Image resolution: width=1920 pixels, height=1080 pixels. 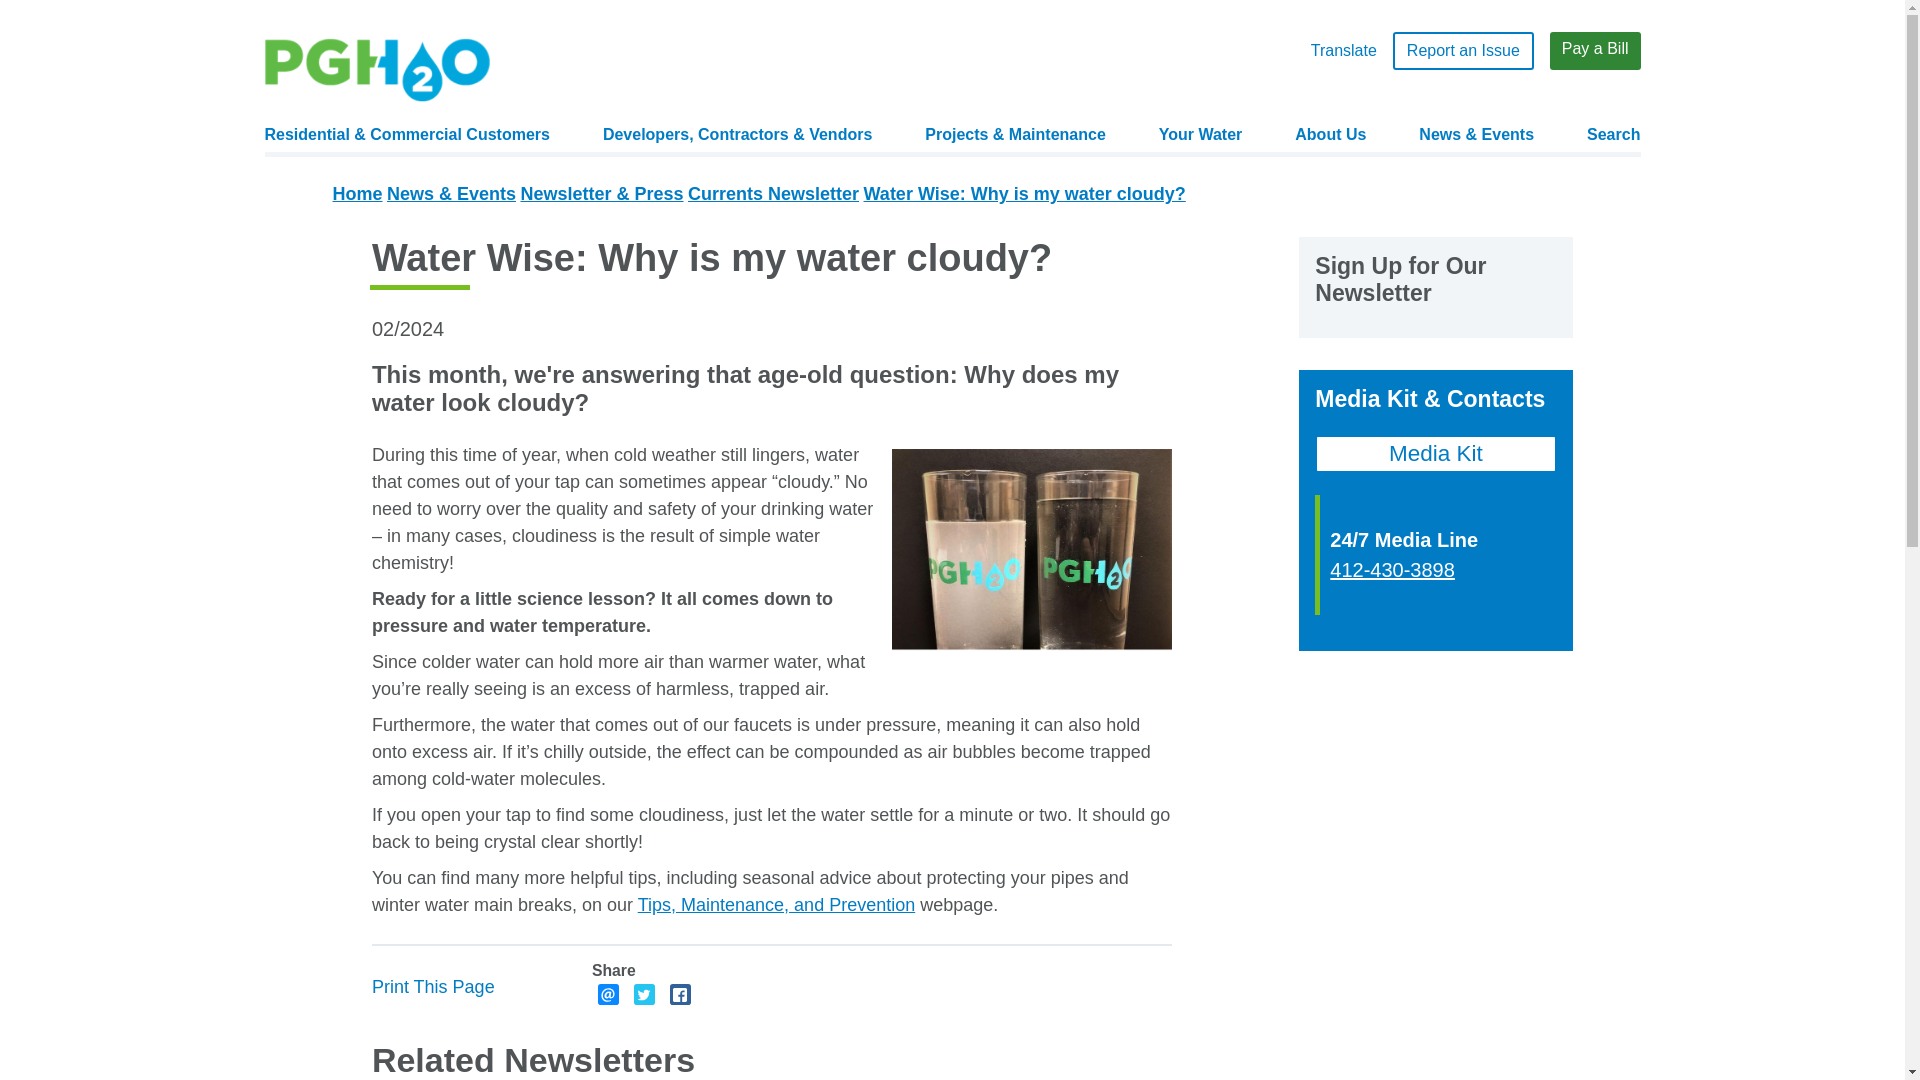 I want to click on About Us, so click(x=1330, y=134).